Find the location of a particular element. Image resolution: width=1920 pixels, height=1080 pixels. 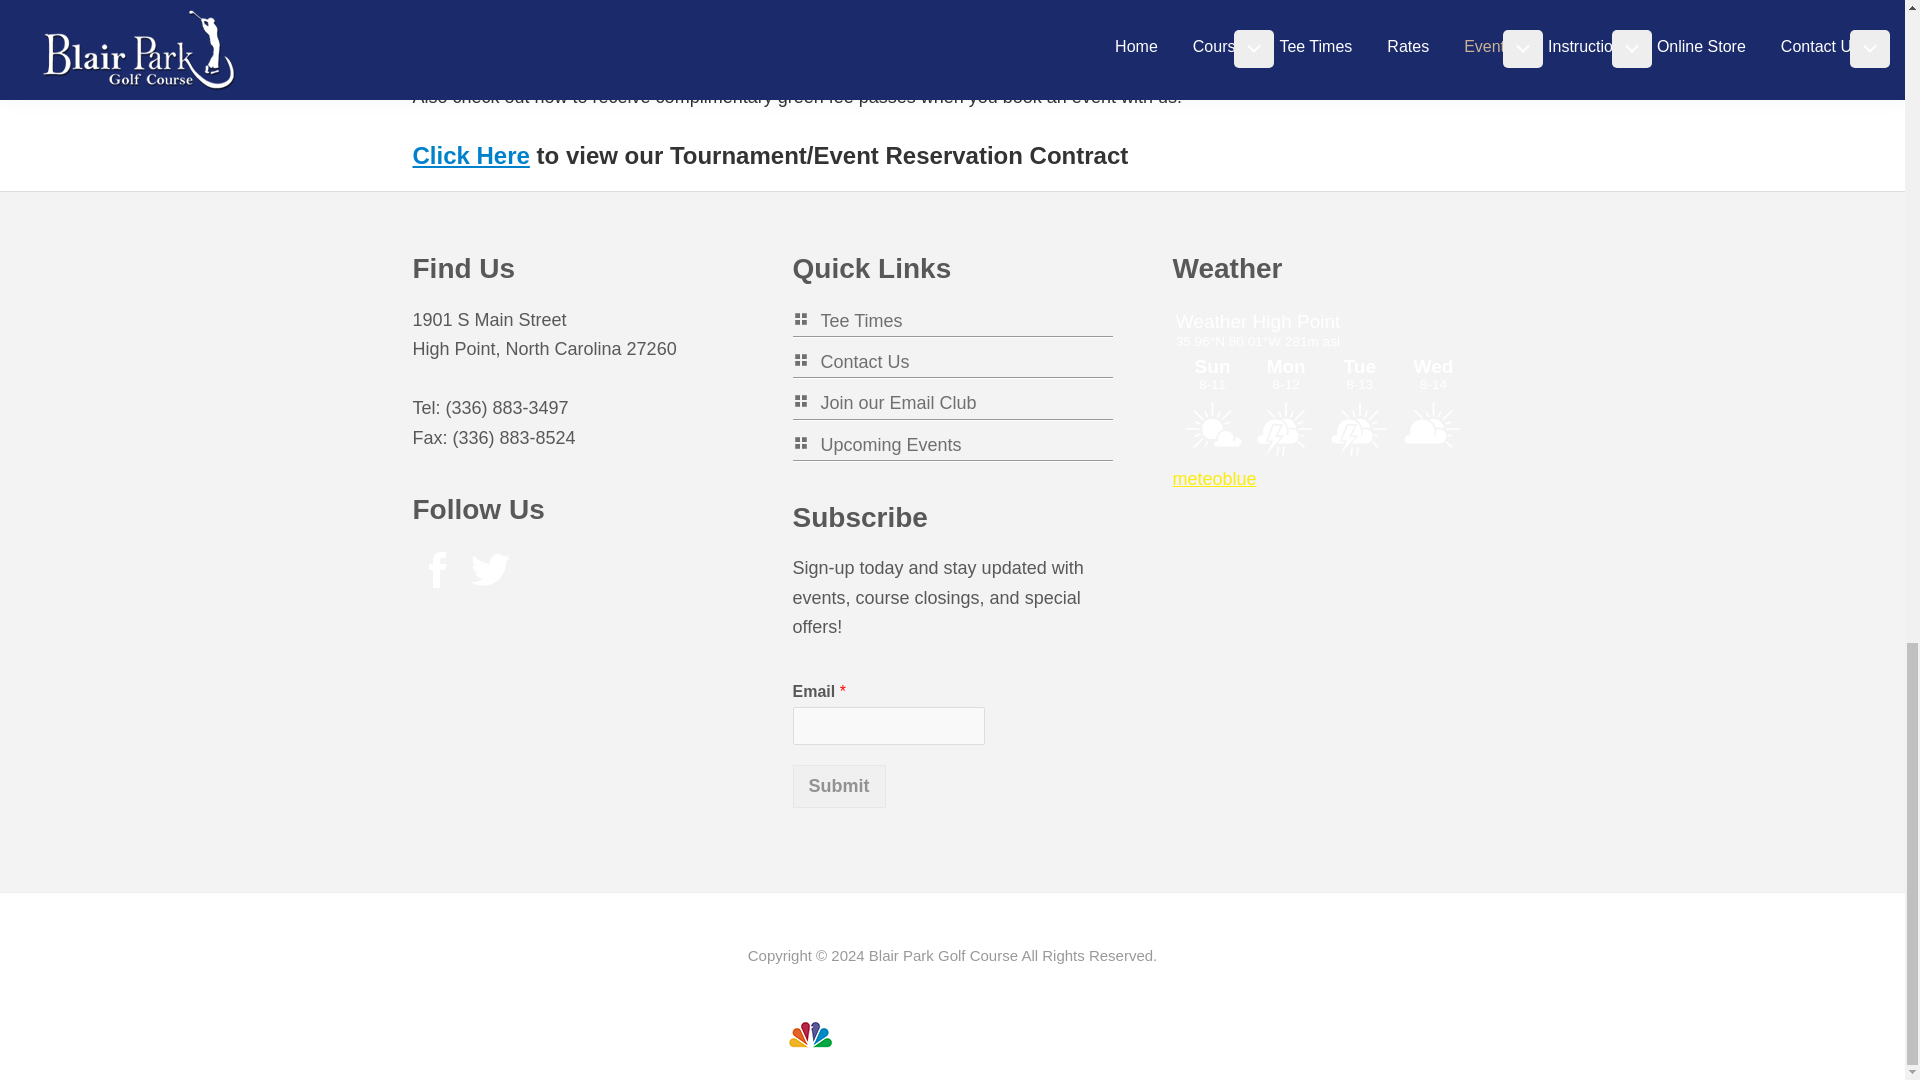

Tee Times is located at coordinates (846, 320).